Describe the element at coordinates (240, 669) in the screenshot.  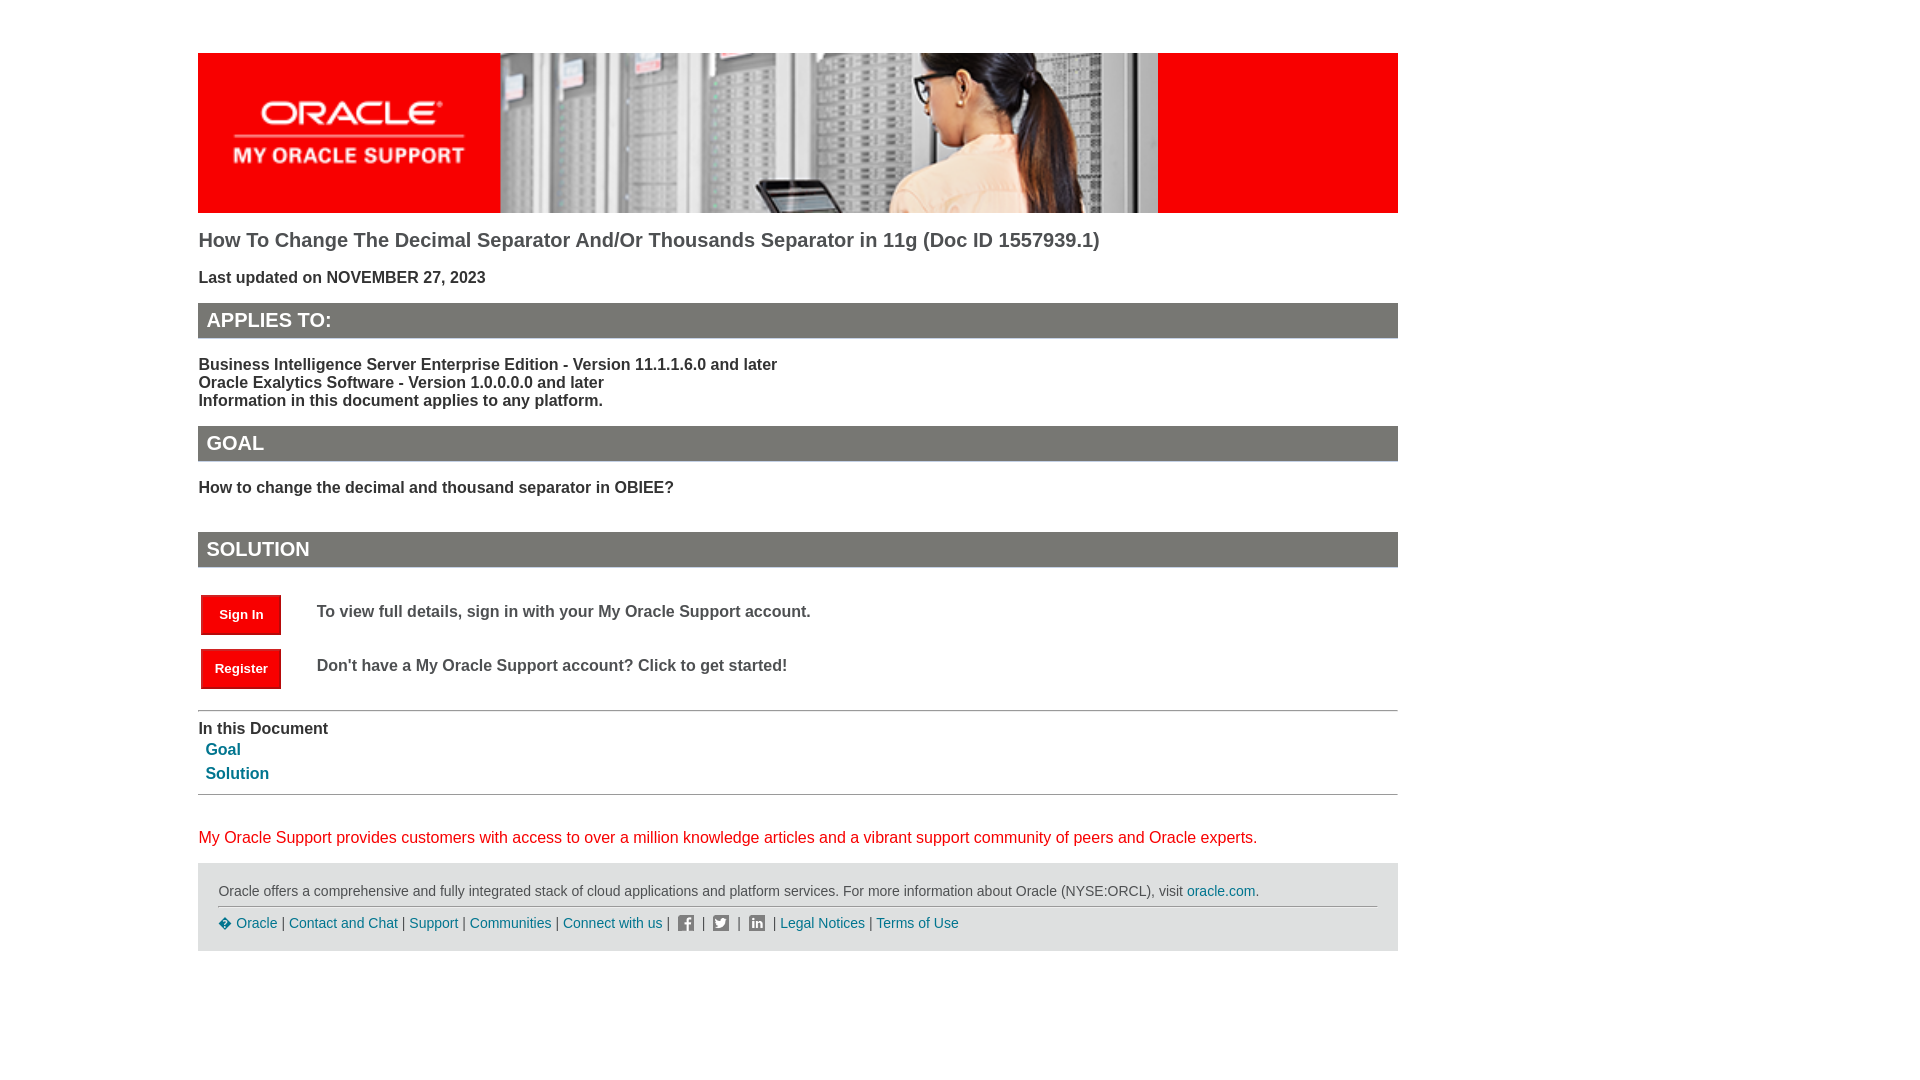
I see `Register` at that location.